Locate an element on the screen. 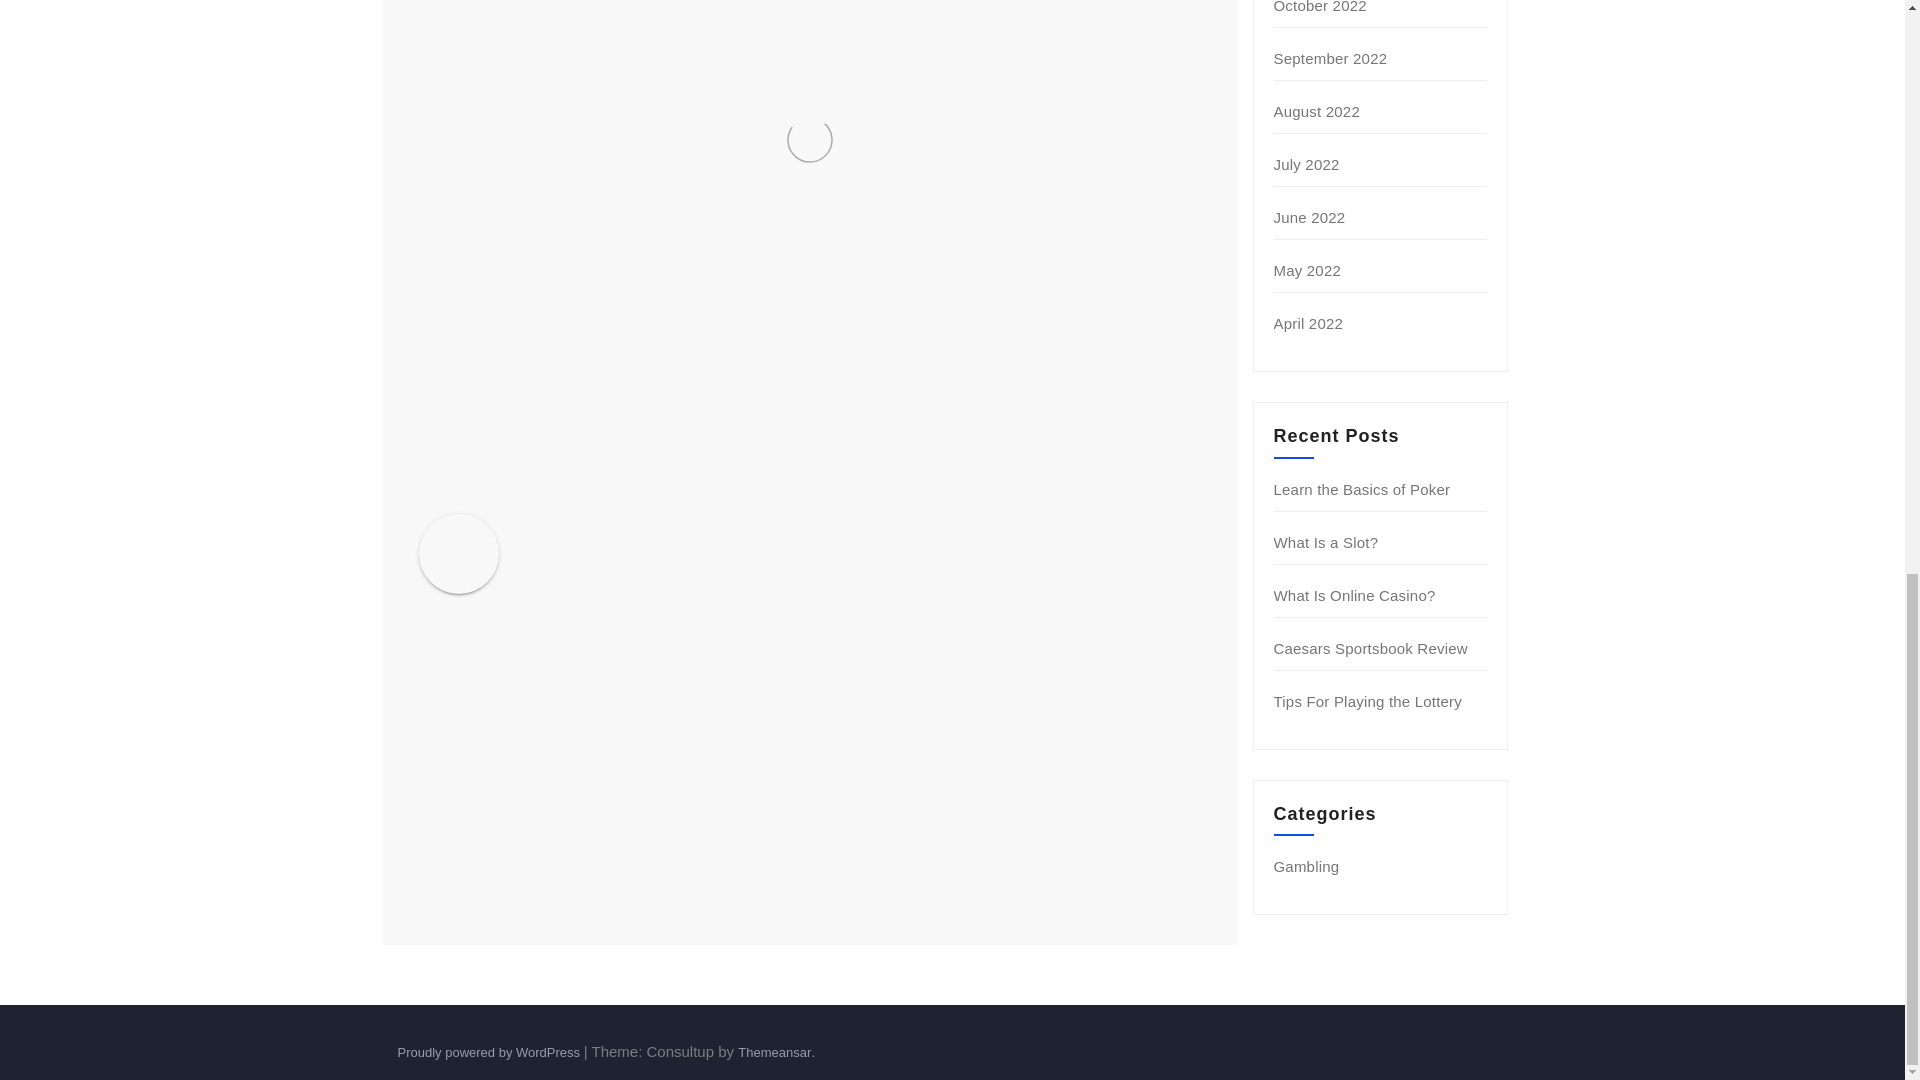  Proudly powered by WordPress is located at coordinates (490, 1052).